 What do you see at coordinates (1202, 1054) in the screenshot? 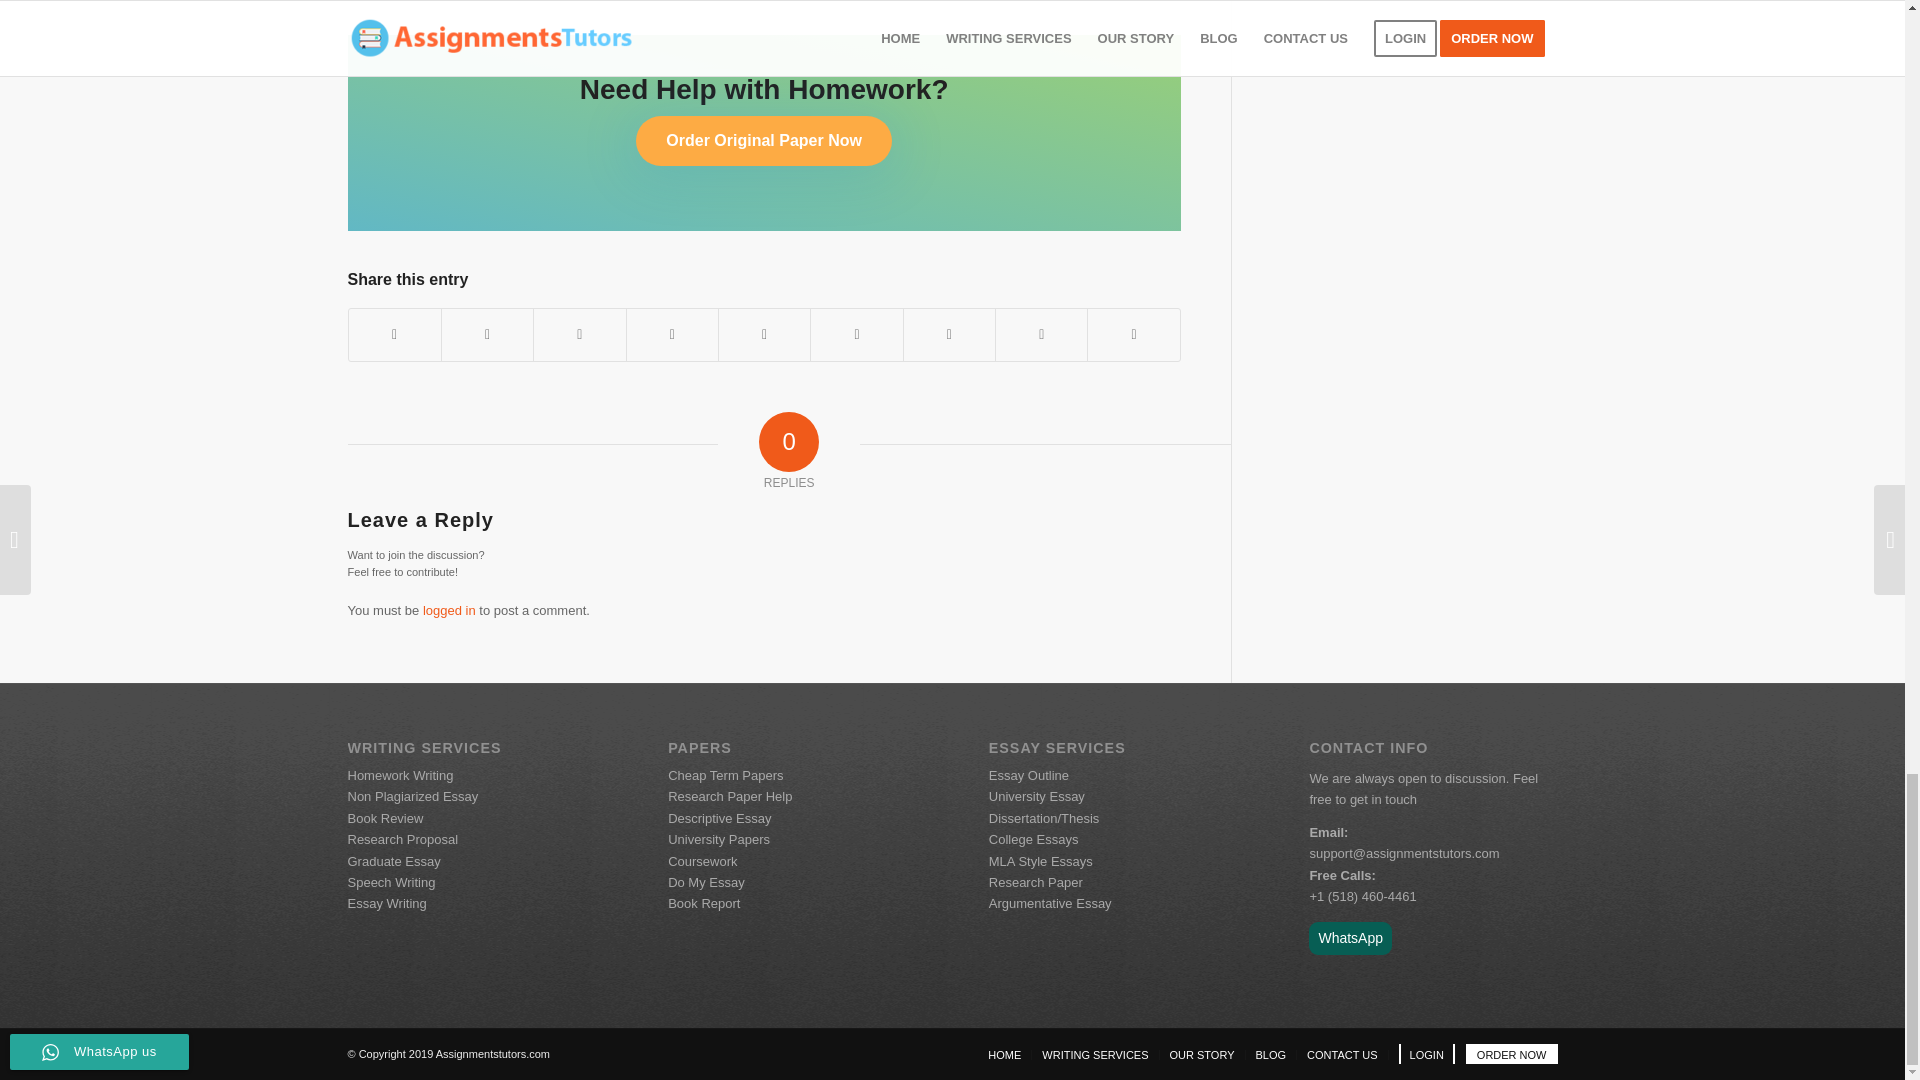
I see `OUR STORY` at bounding box center [1202, 1054].